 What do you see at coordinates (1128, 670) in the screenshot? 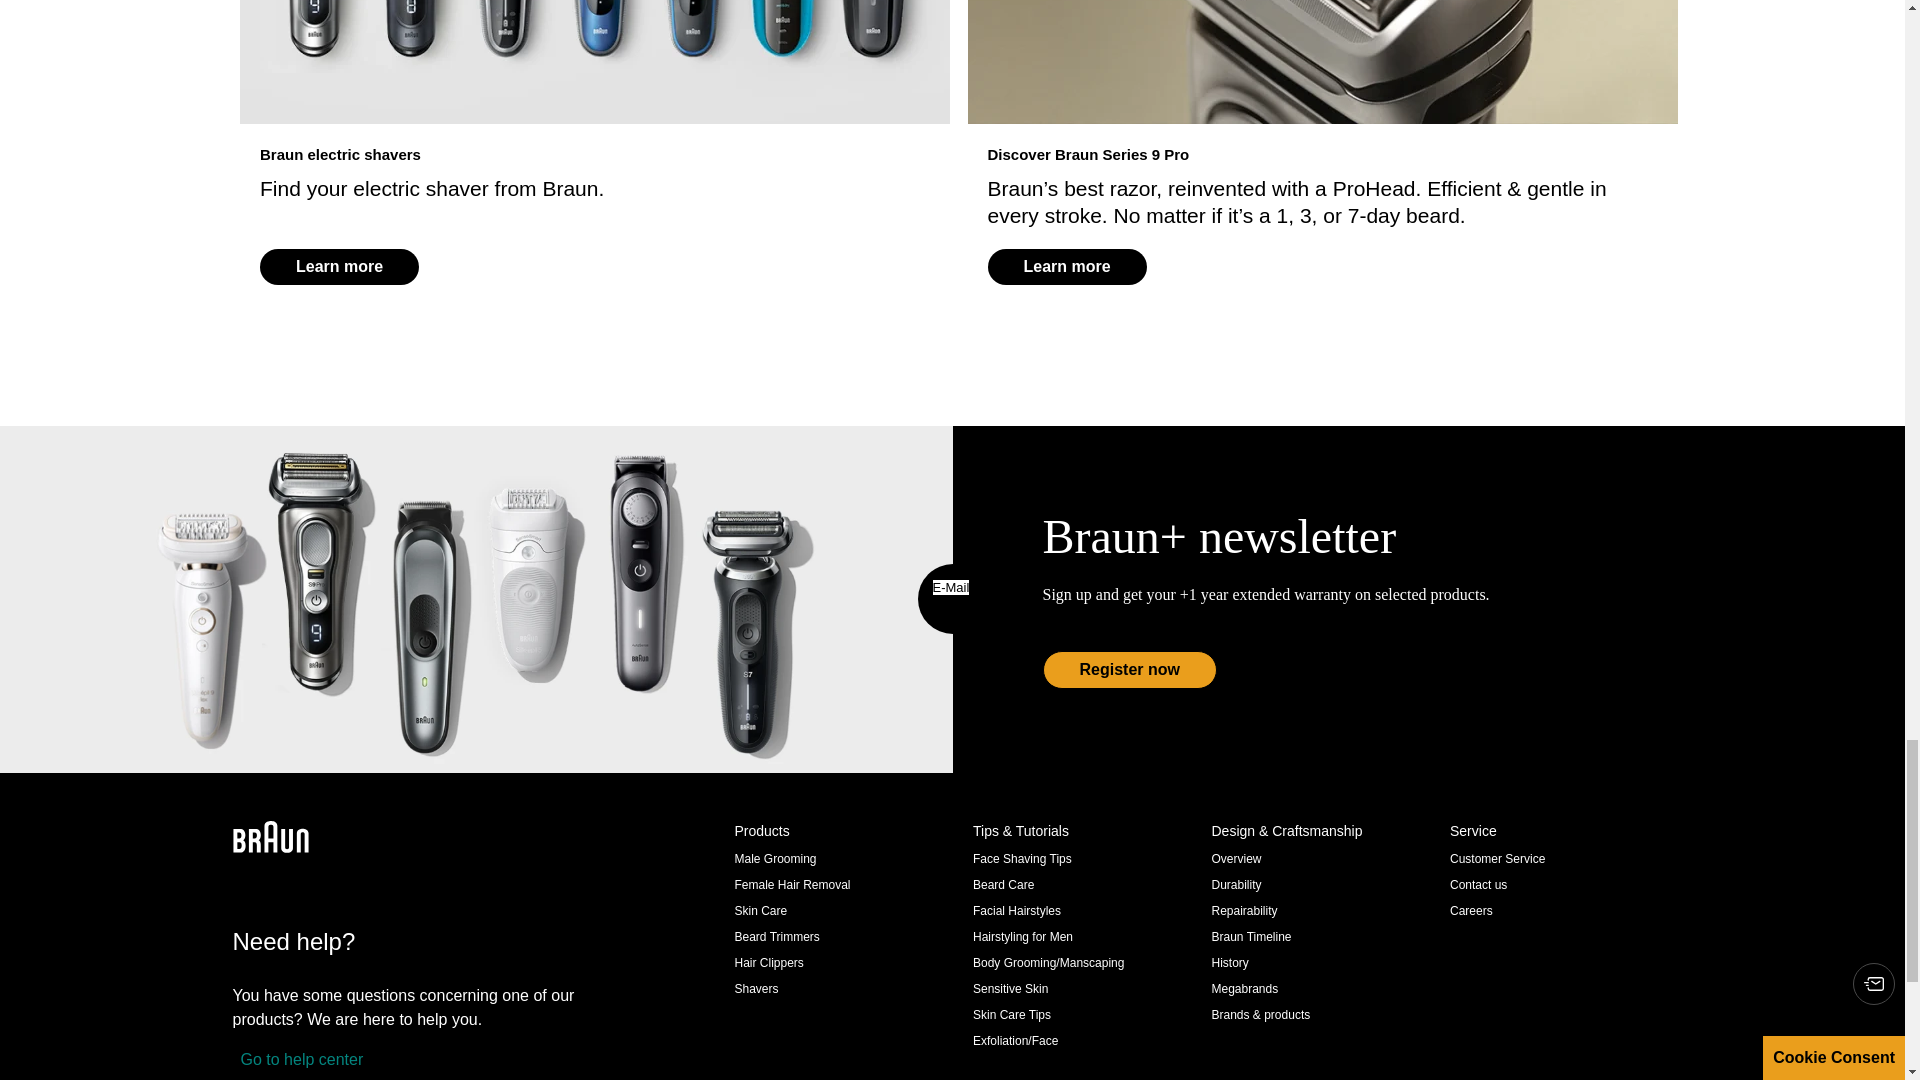
I see `Register now` at bounding box center [1128, 670].